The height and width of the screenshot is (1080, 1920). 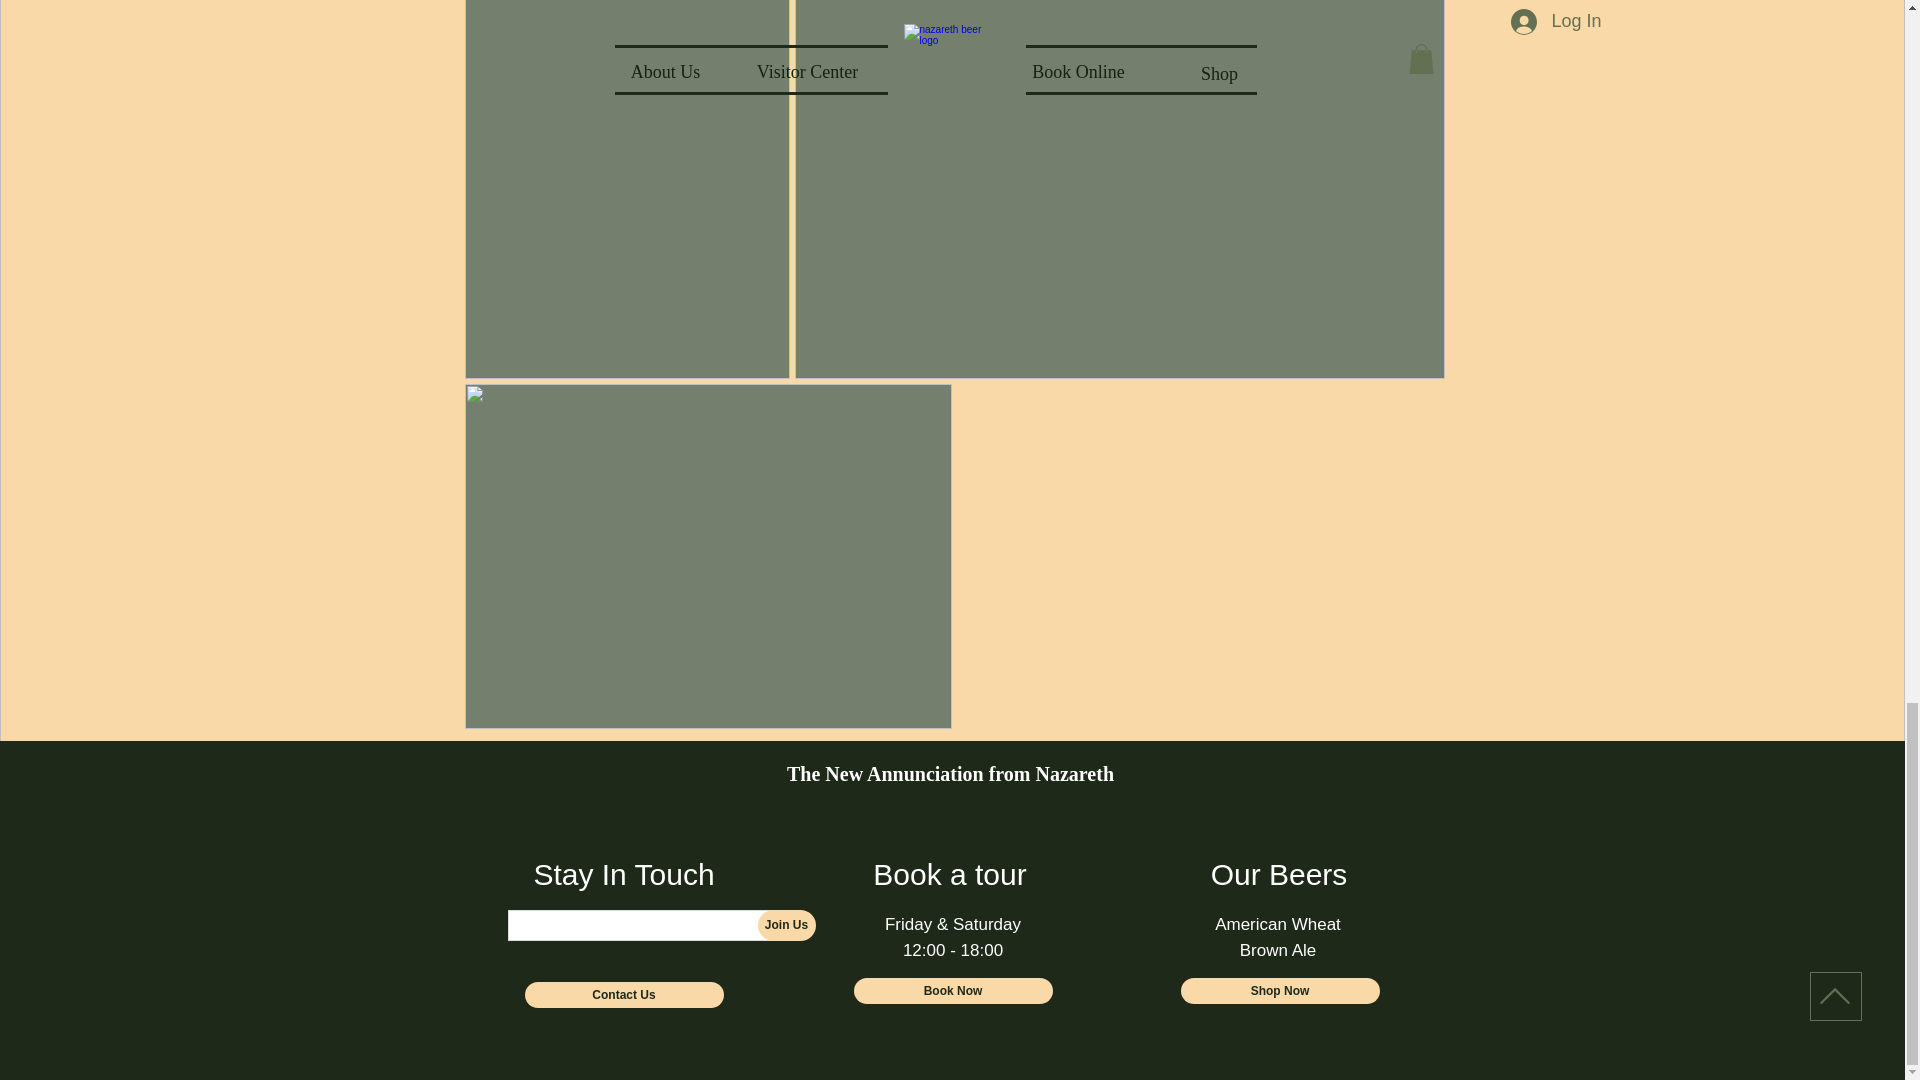 What do you see at coordinates (624, 994) in the screenshot?
I see `Contact Us` at bounding box center [624, 994].